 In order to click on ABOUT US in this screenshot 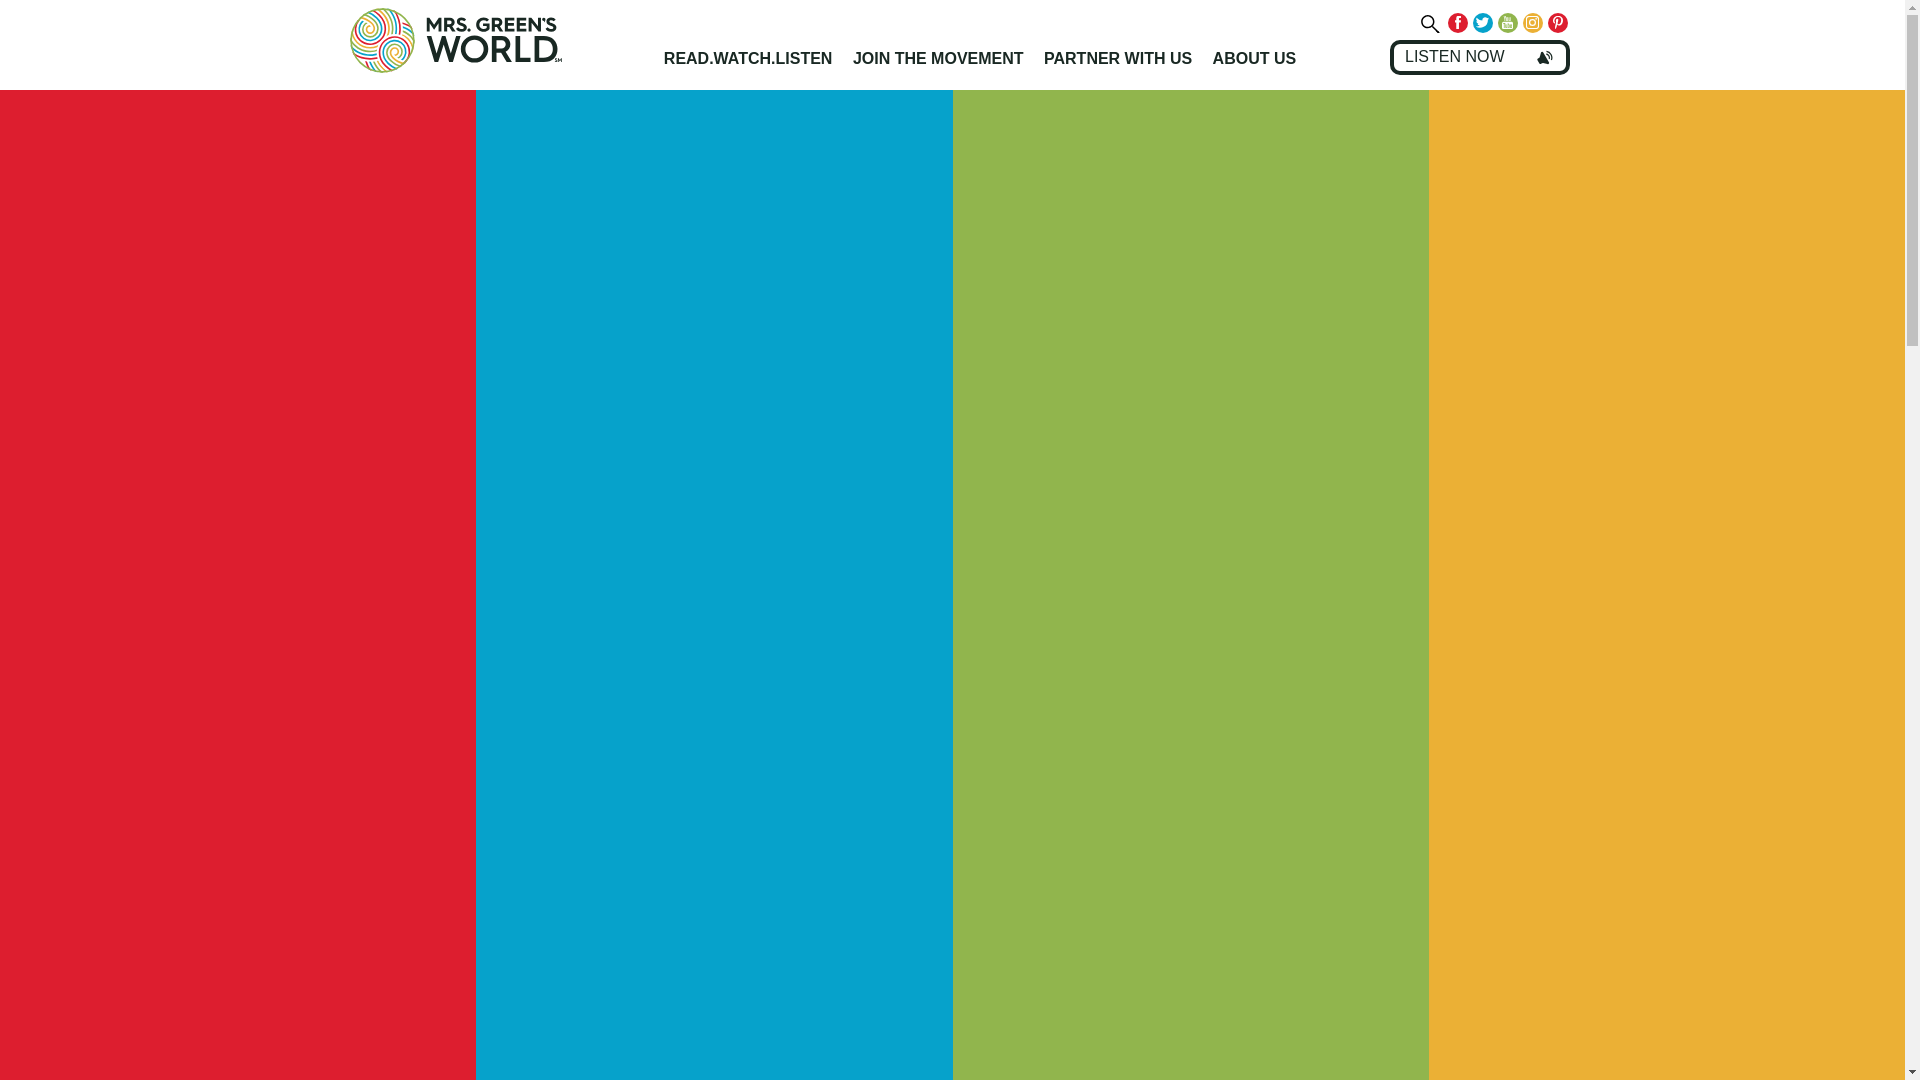, I will do `click(1255, 58)`.